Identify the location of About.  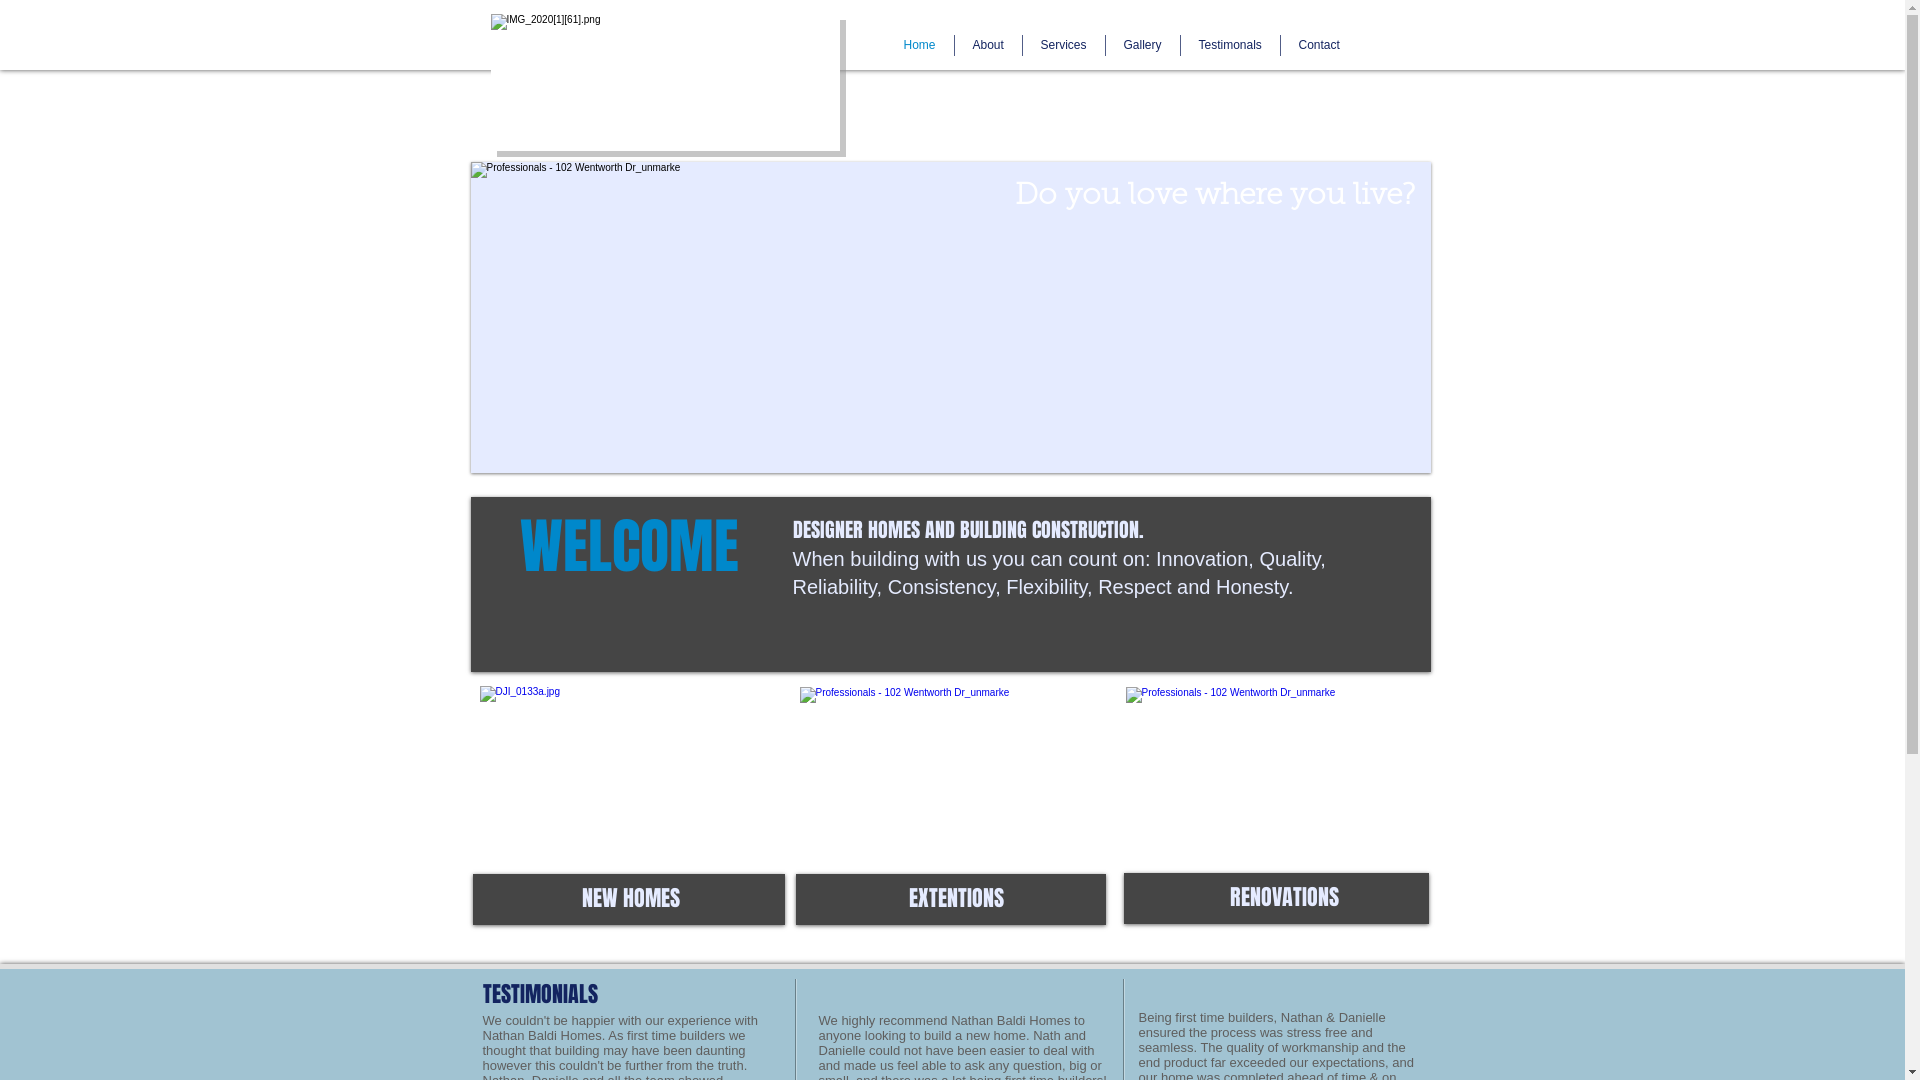
(988, 46).